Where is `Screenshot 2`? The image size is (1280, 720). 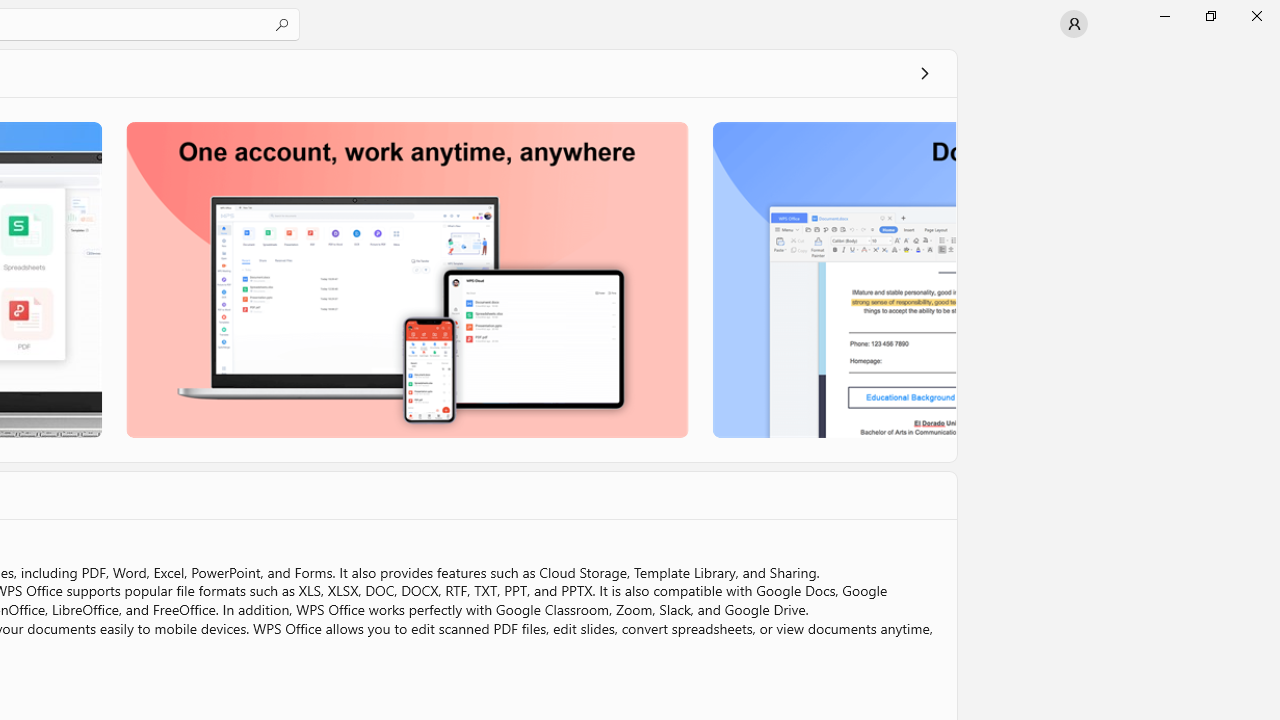
Screenshot 2 is located at coordinates (406, 279).